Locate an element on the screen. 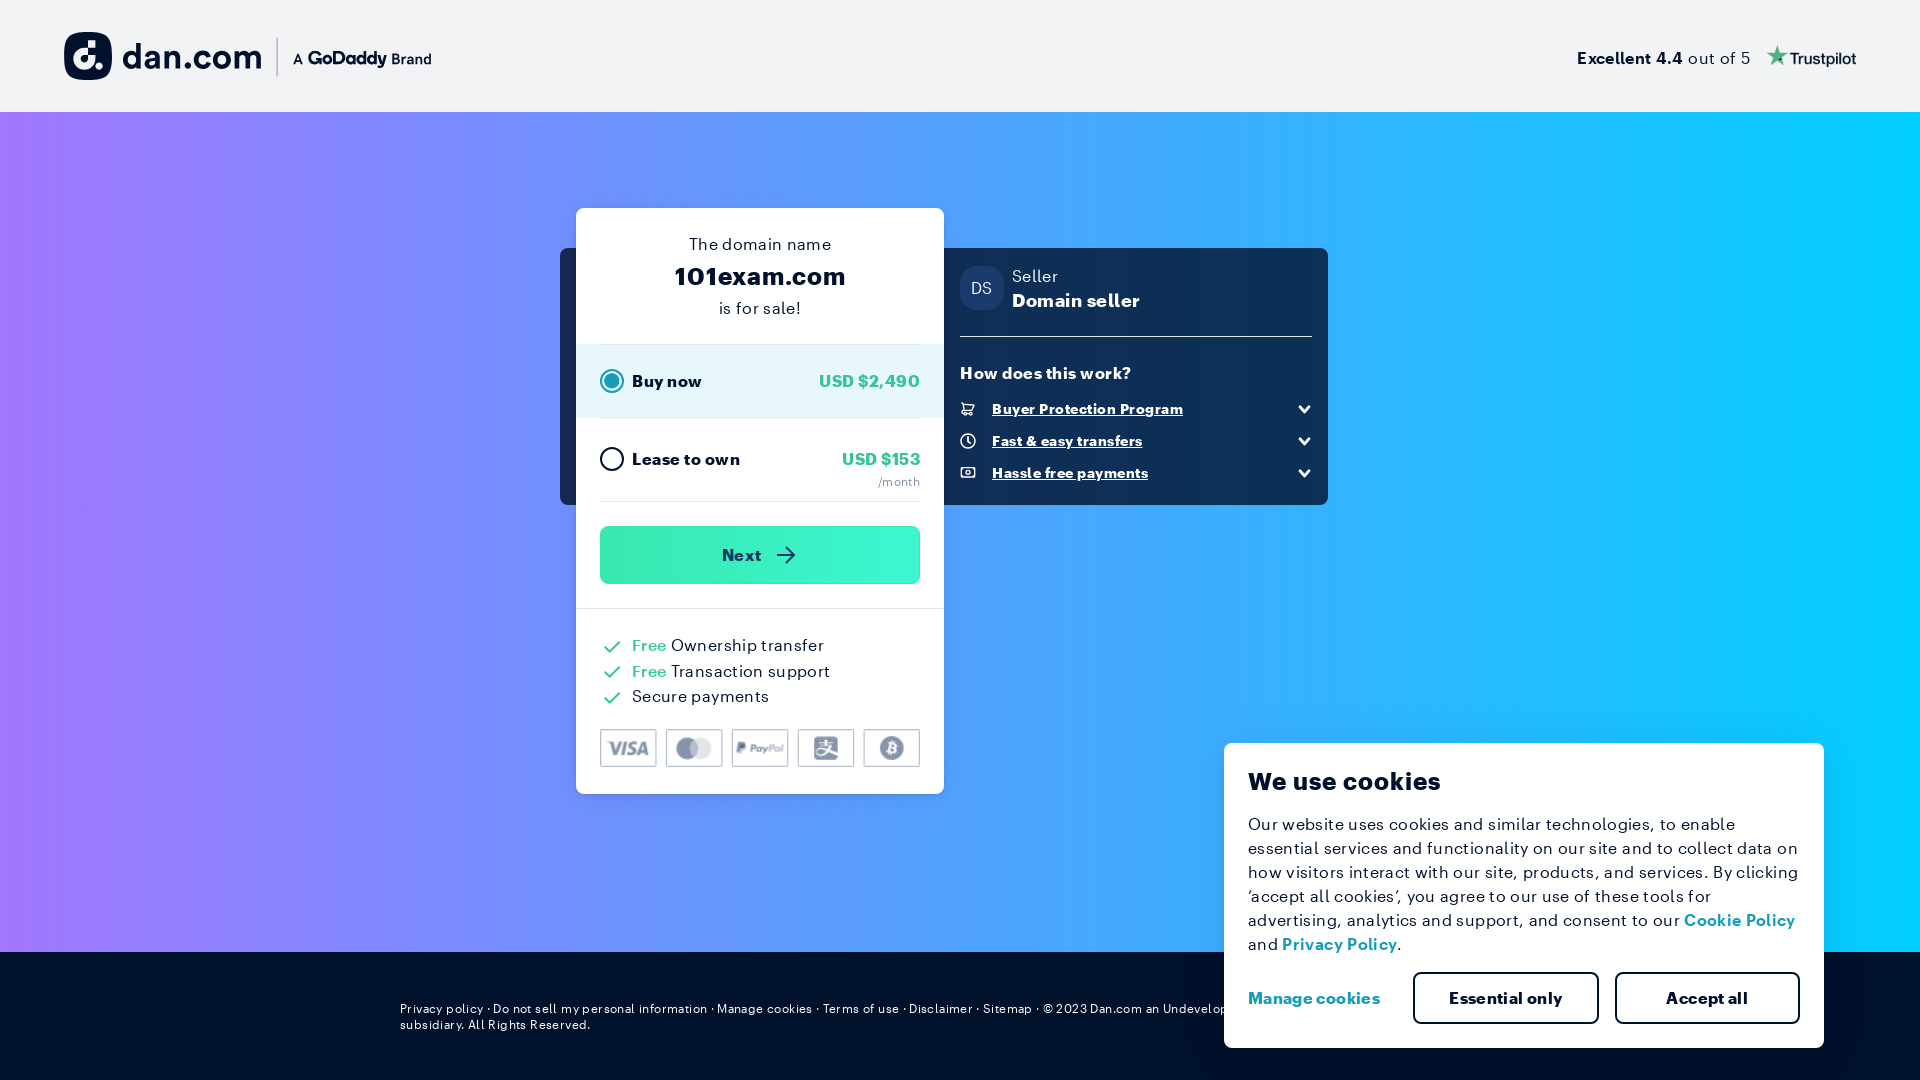 The width and height of the screenshot is (1920, 1080). Essential only is located at coordinates (1506, 998).